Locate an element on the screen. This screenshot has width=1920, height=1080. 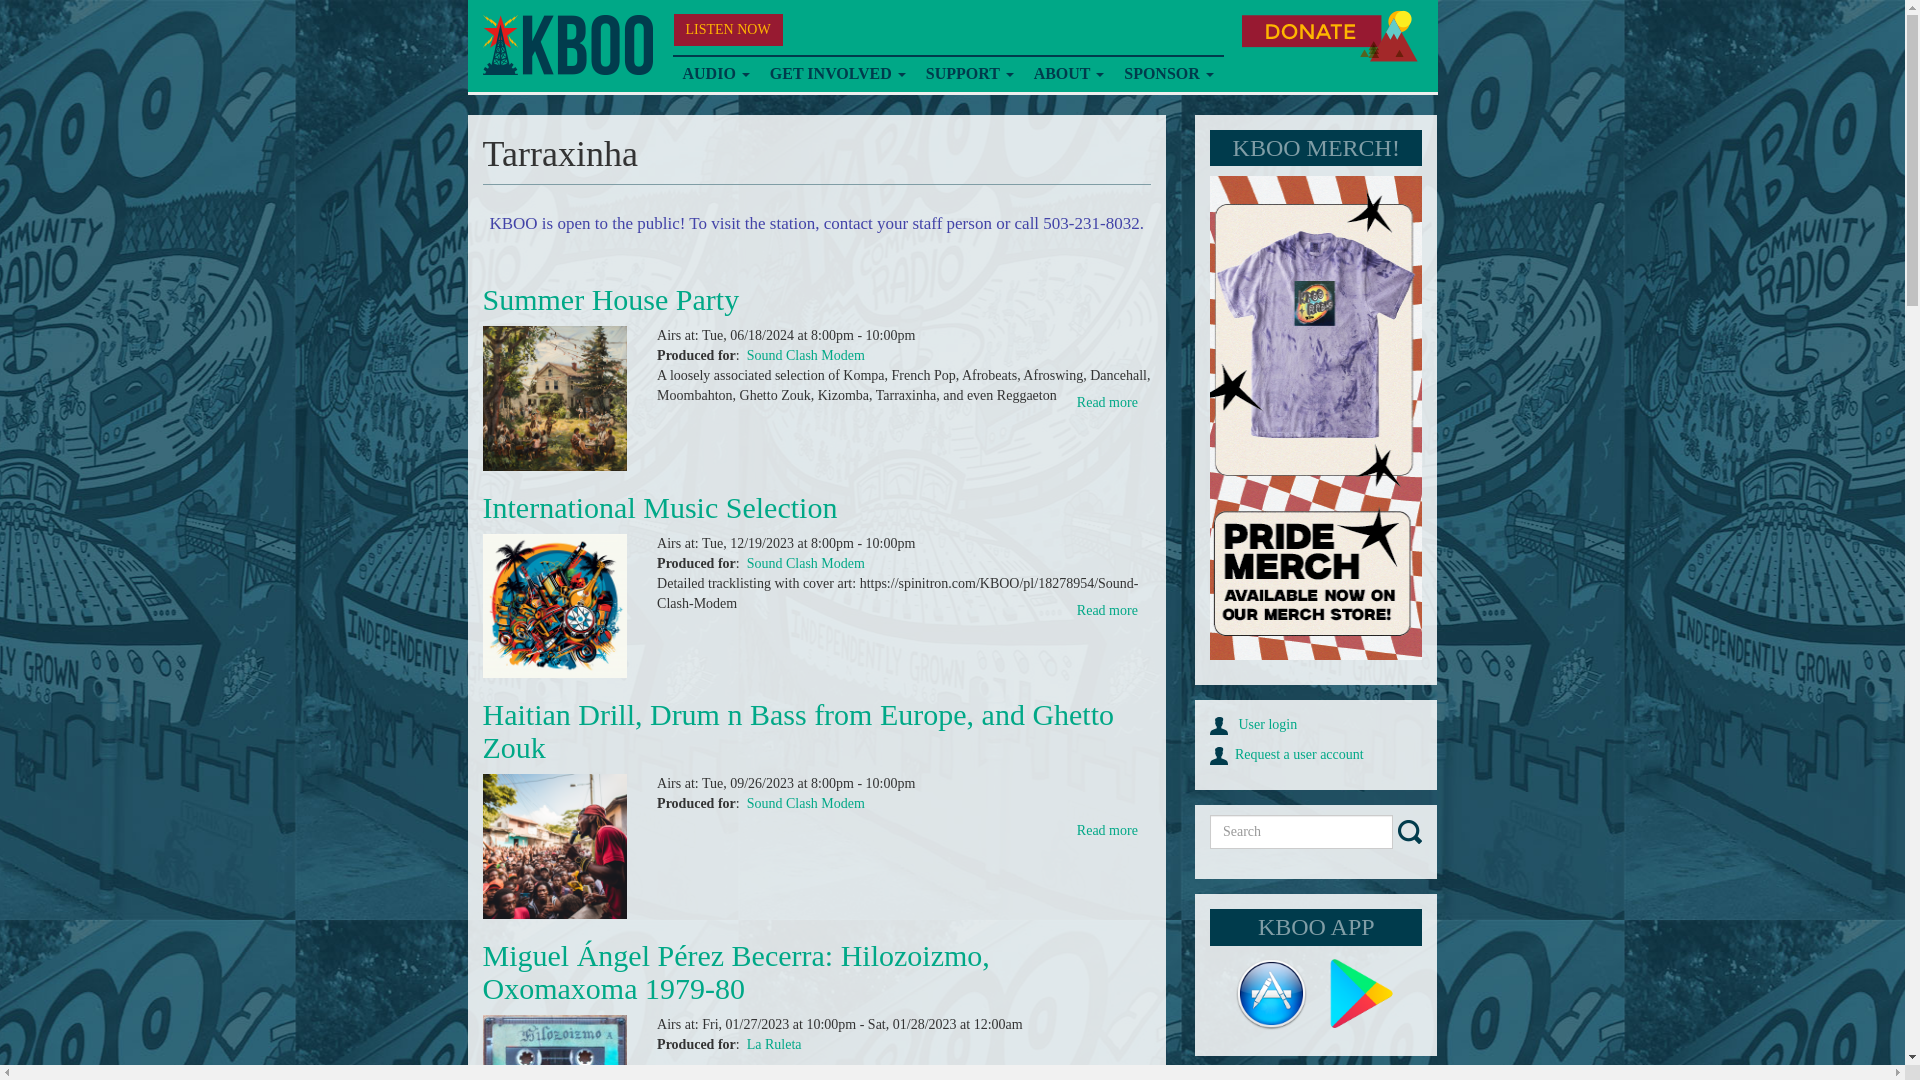
LISTEN NOW is located at coordinates (728, 30).